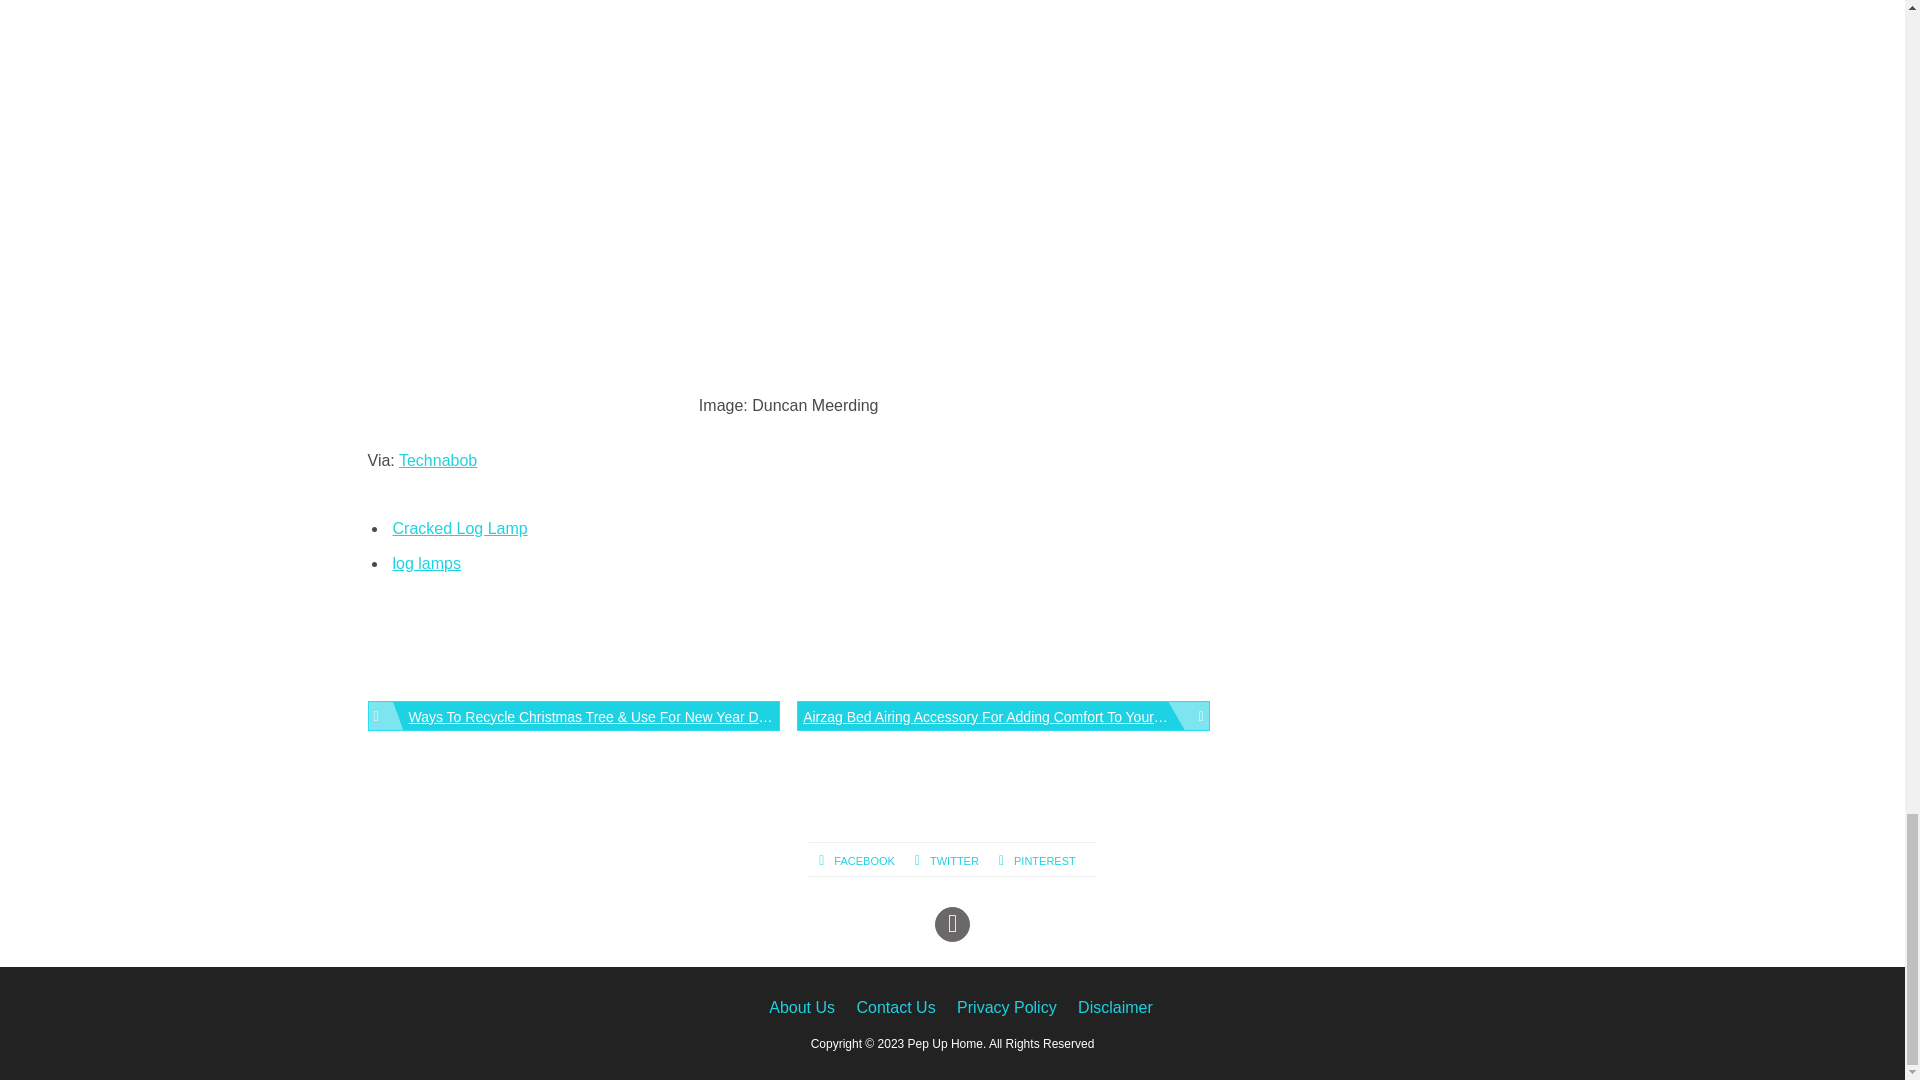 The height and width of the screenshot is (1080, 1920). What do you see at coordinates (438, 460) in the screenshot?
I see `Technabob` at bounding box center [438, 460].